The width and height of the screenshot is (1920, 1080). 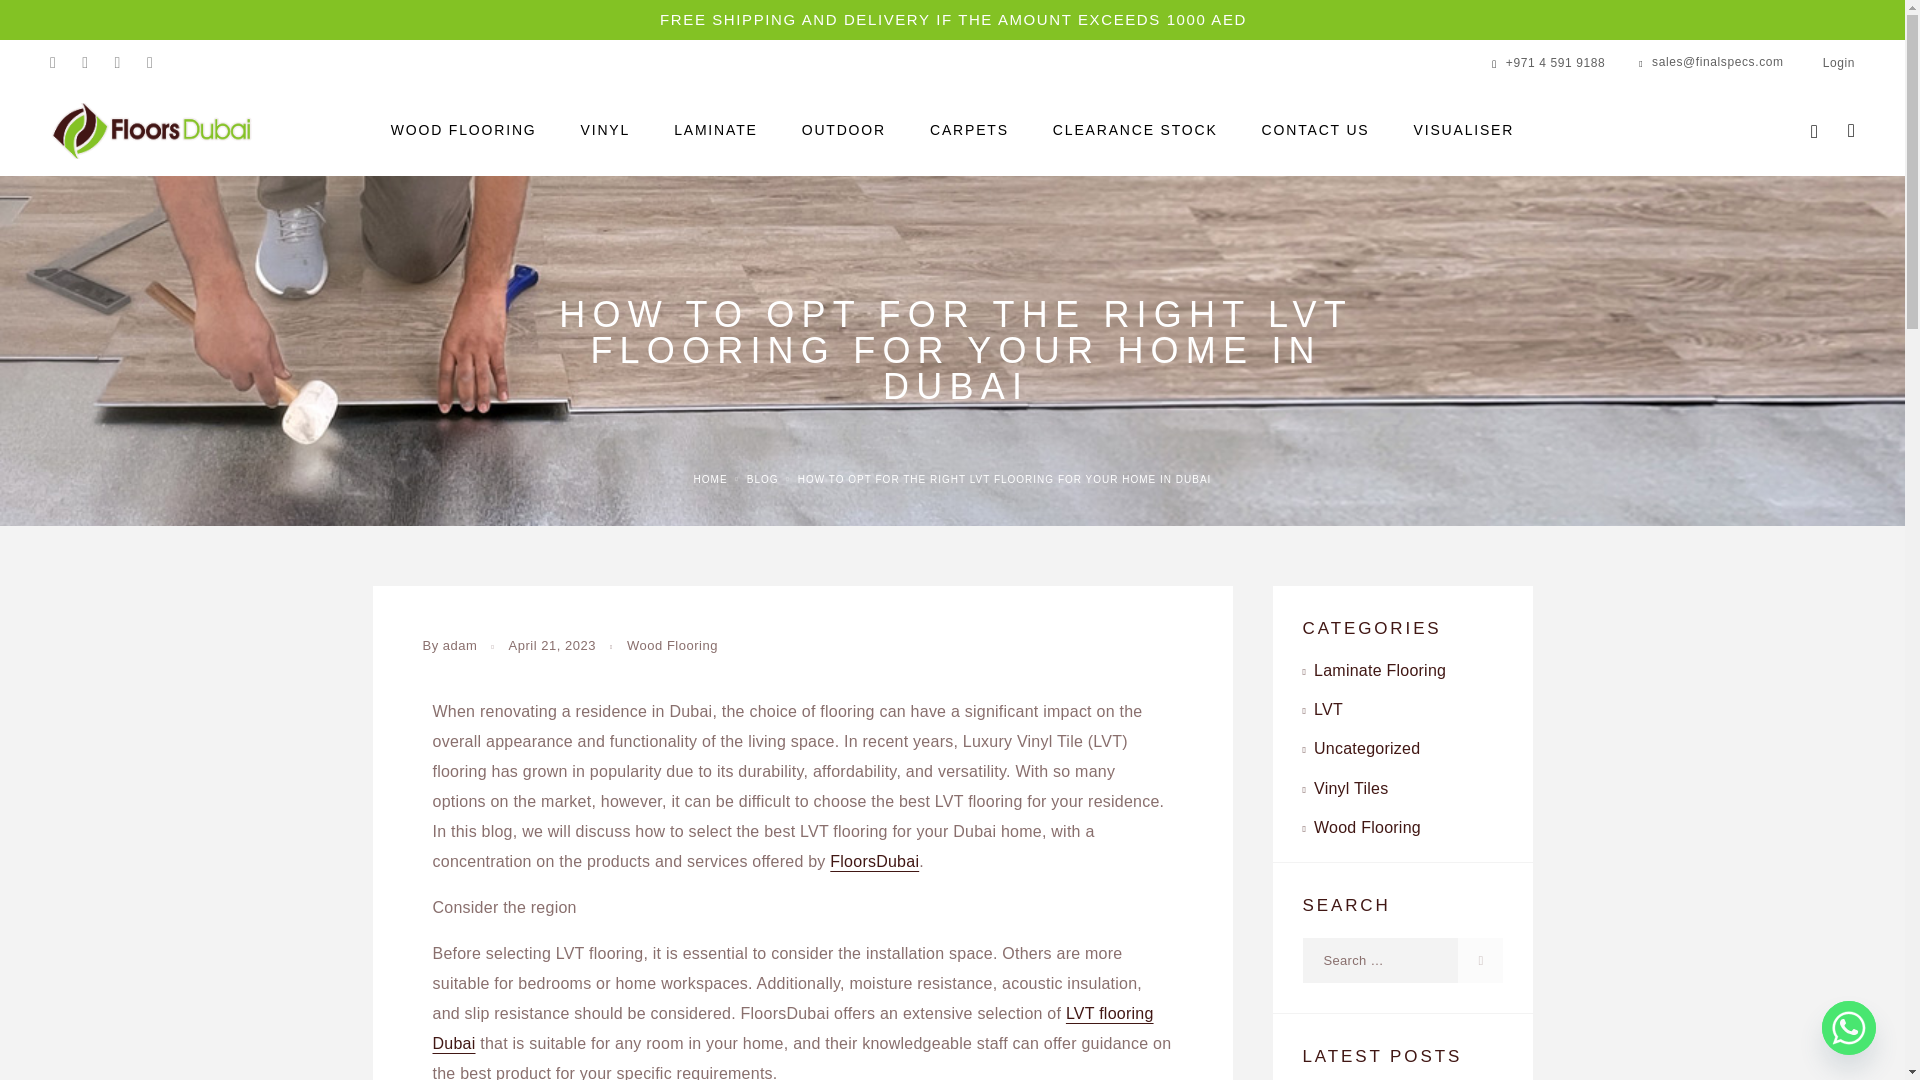 I want to click on Home, so click(x=710, y=479).